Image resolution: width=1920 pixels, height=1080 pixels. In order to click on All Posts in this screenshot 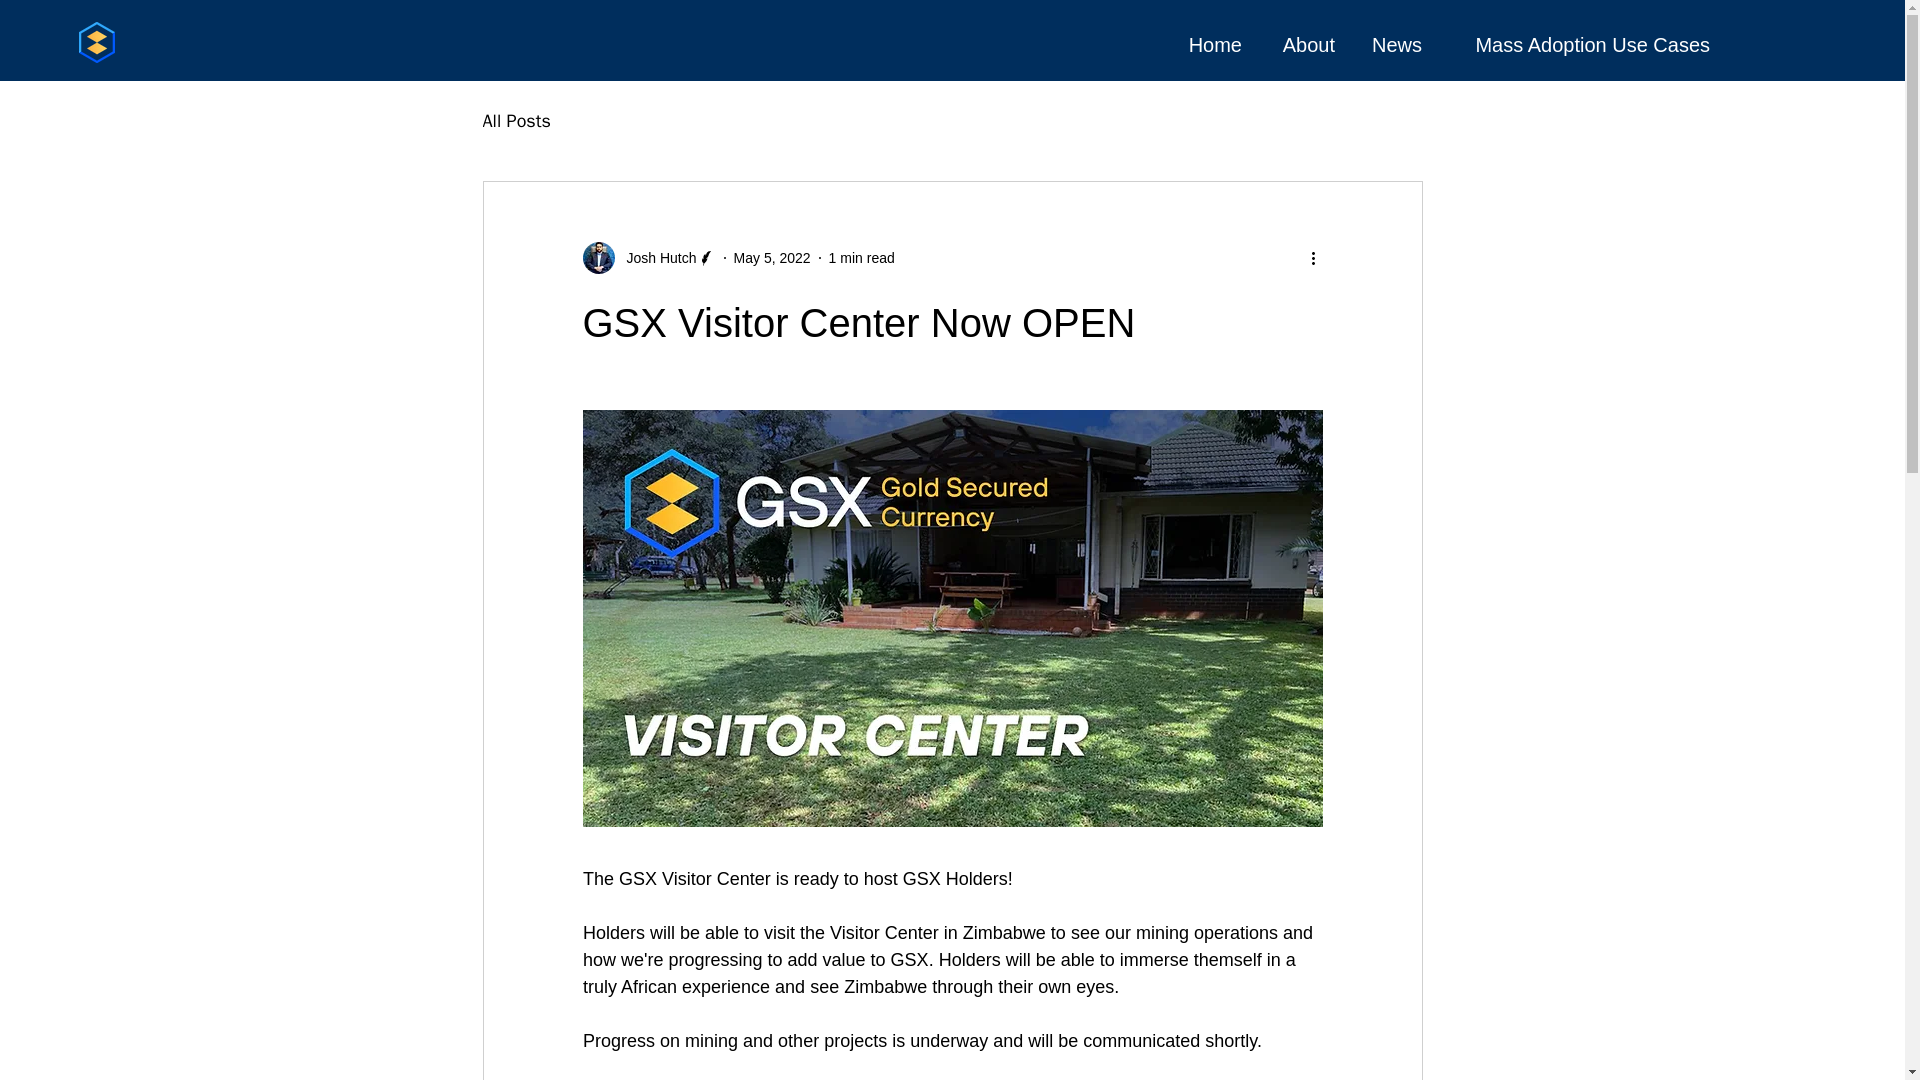, I will do `click(515, 120)`.